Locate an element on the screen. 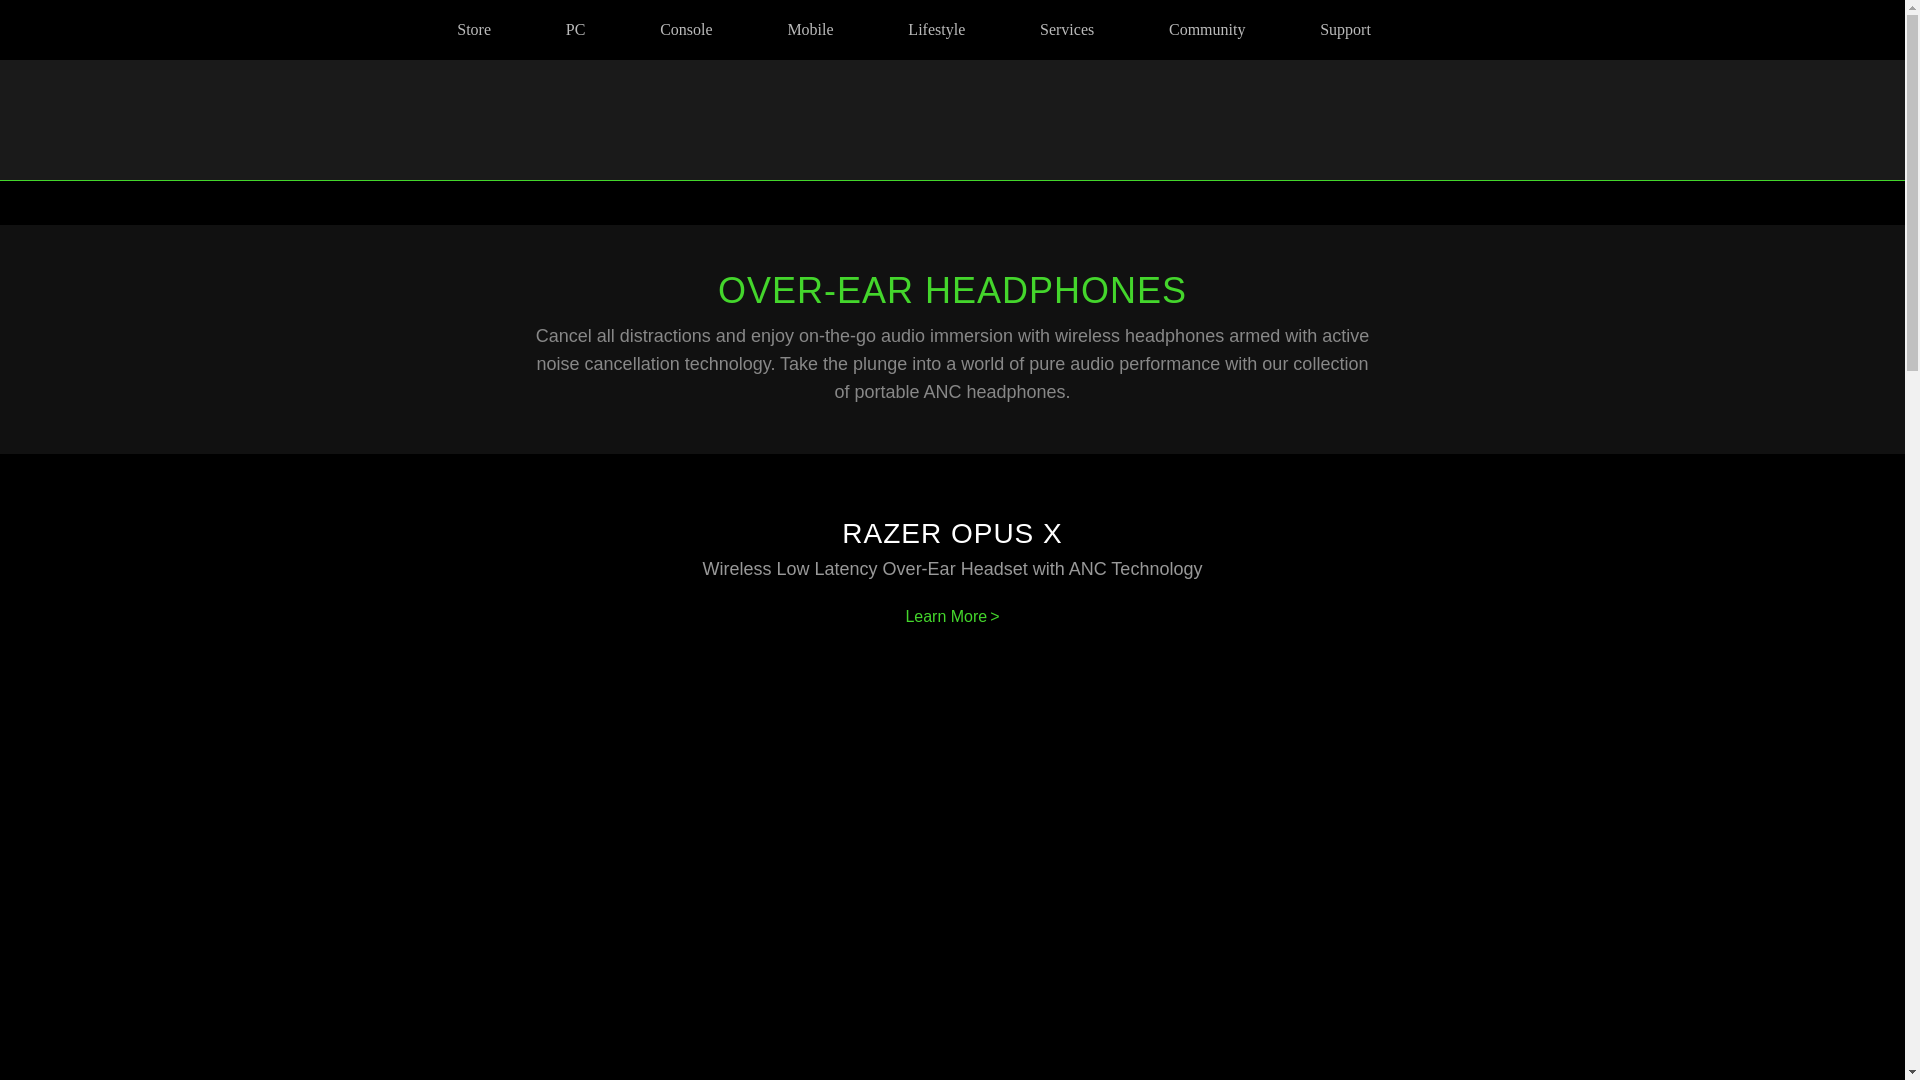  Services is located at coordinates (1067, 30).